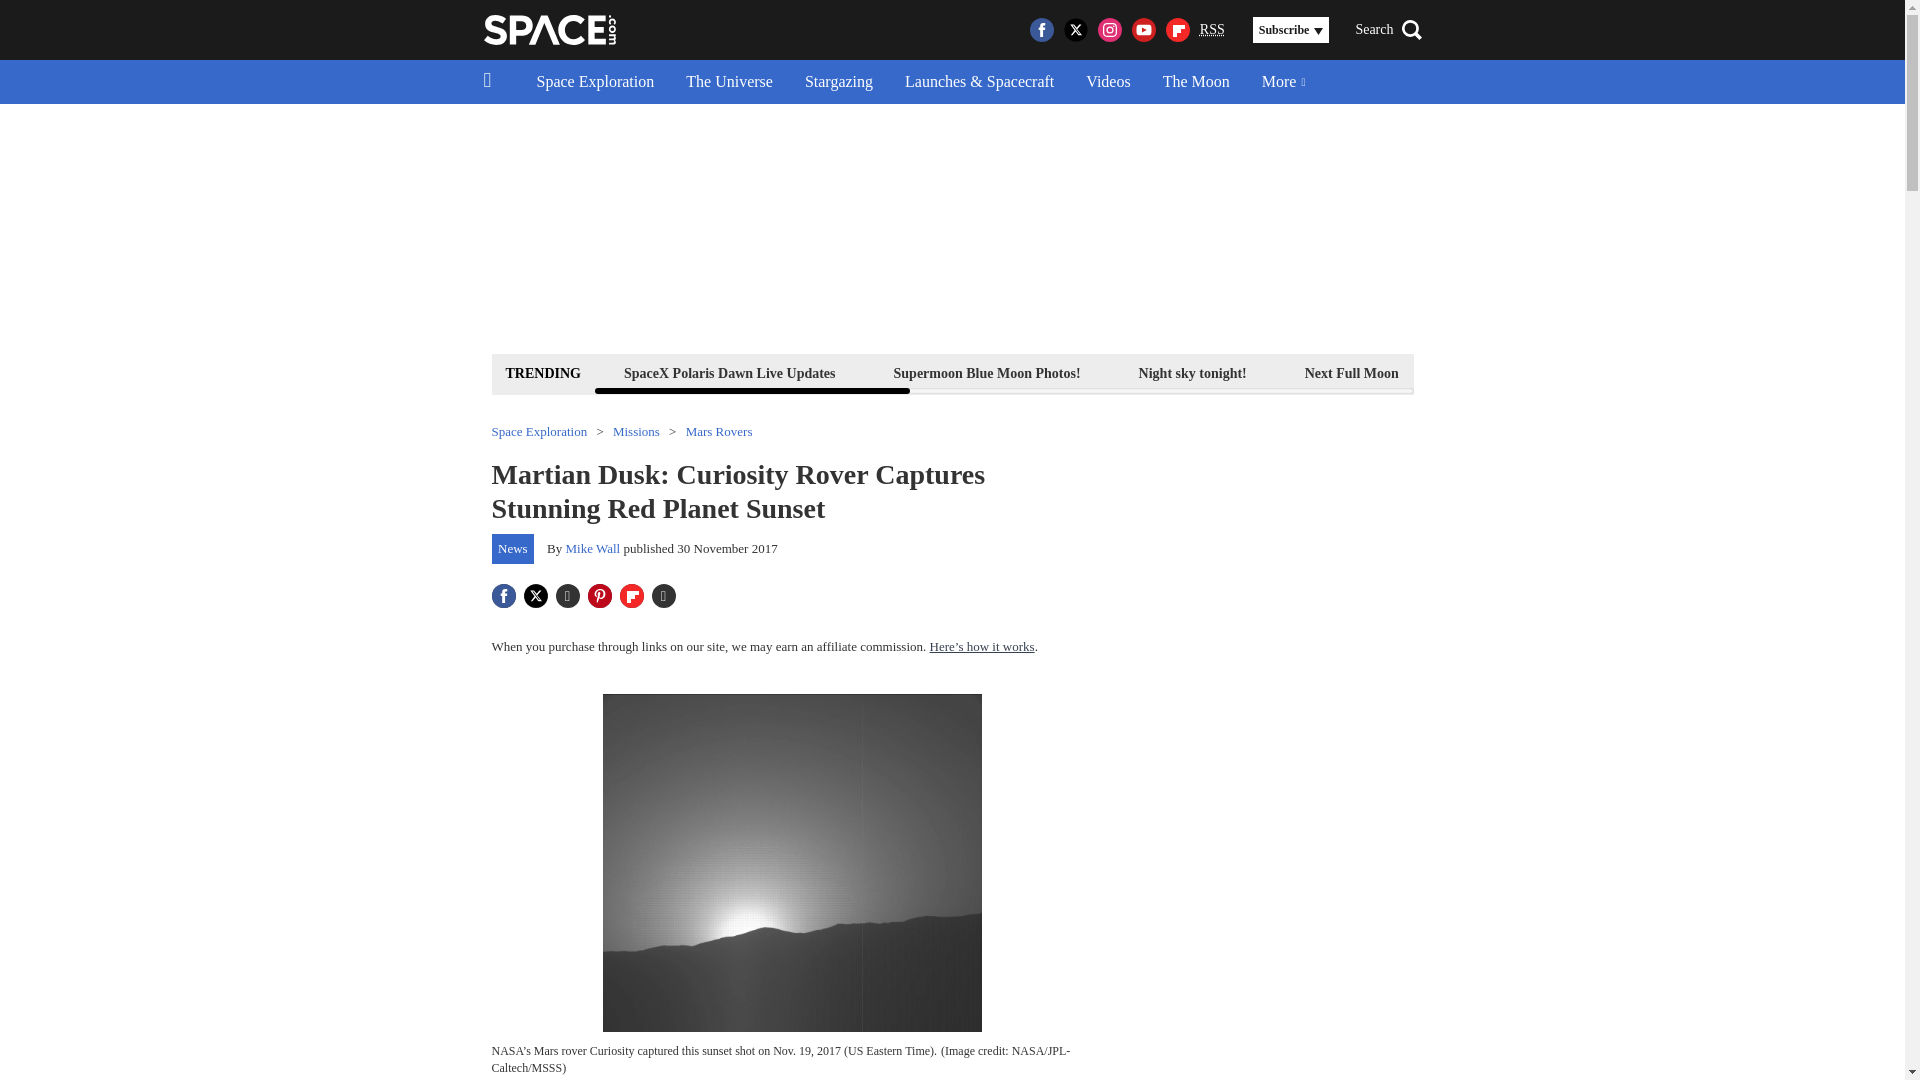  I want to click on Night sky tonight!, so click(1192, 372).